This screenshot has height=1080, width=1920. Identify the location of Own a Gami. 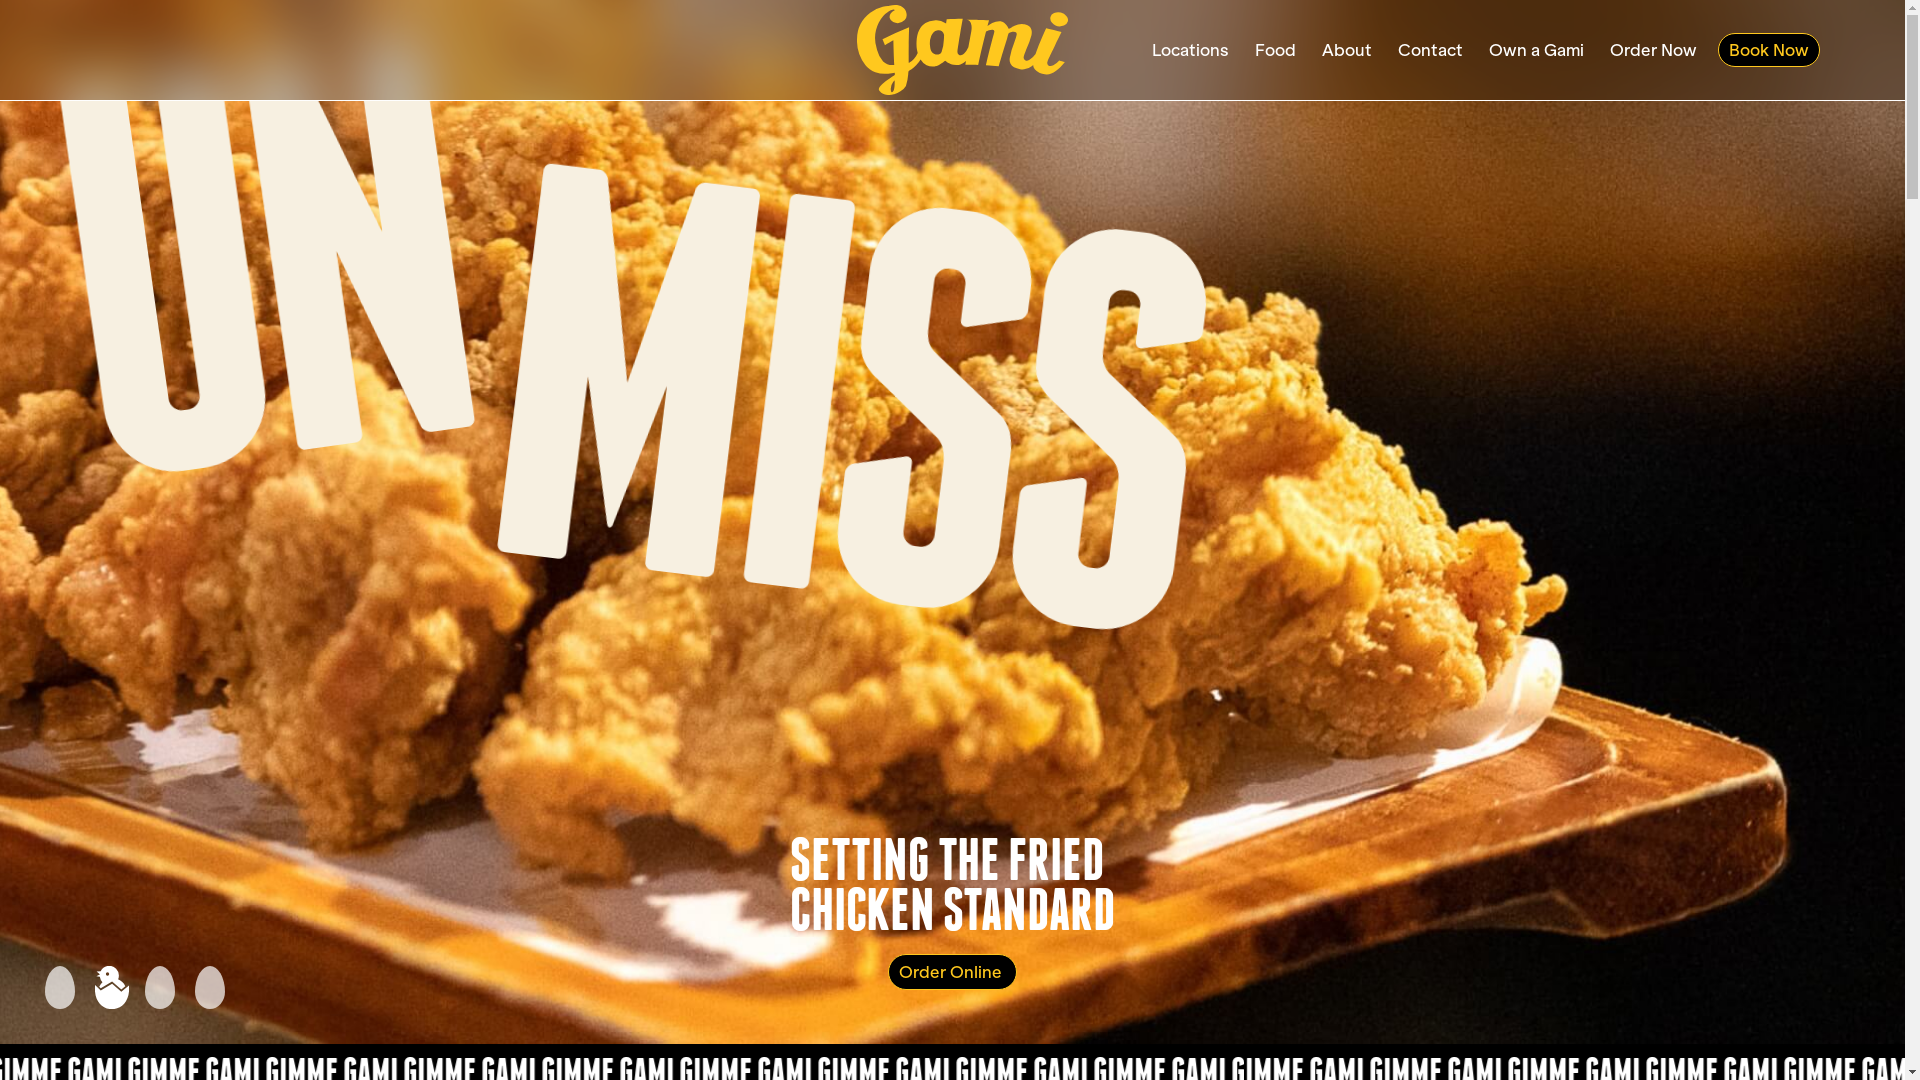
(1536, 50).